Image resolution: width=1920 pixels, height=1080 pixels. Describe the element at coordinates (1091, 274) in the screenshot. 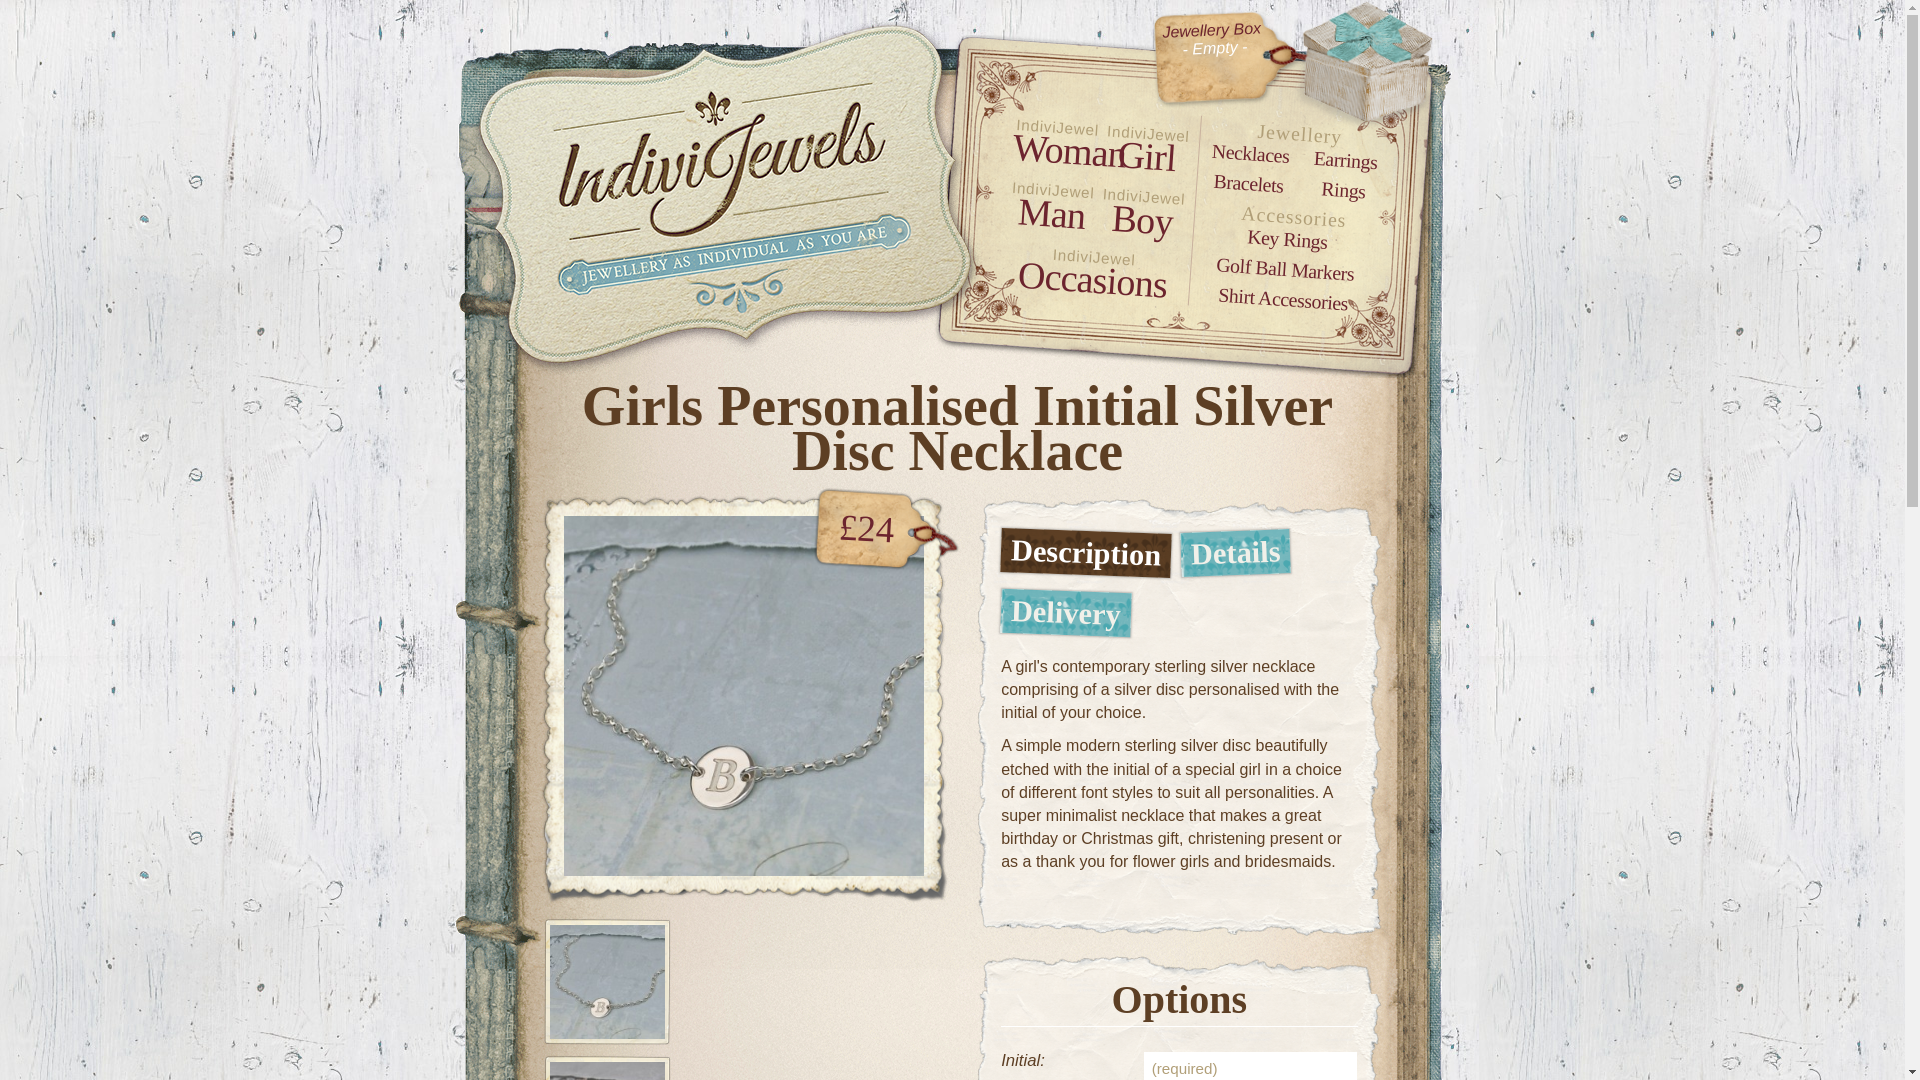

I see `Occasions` at that location.